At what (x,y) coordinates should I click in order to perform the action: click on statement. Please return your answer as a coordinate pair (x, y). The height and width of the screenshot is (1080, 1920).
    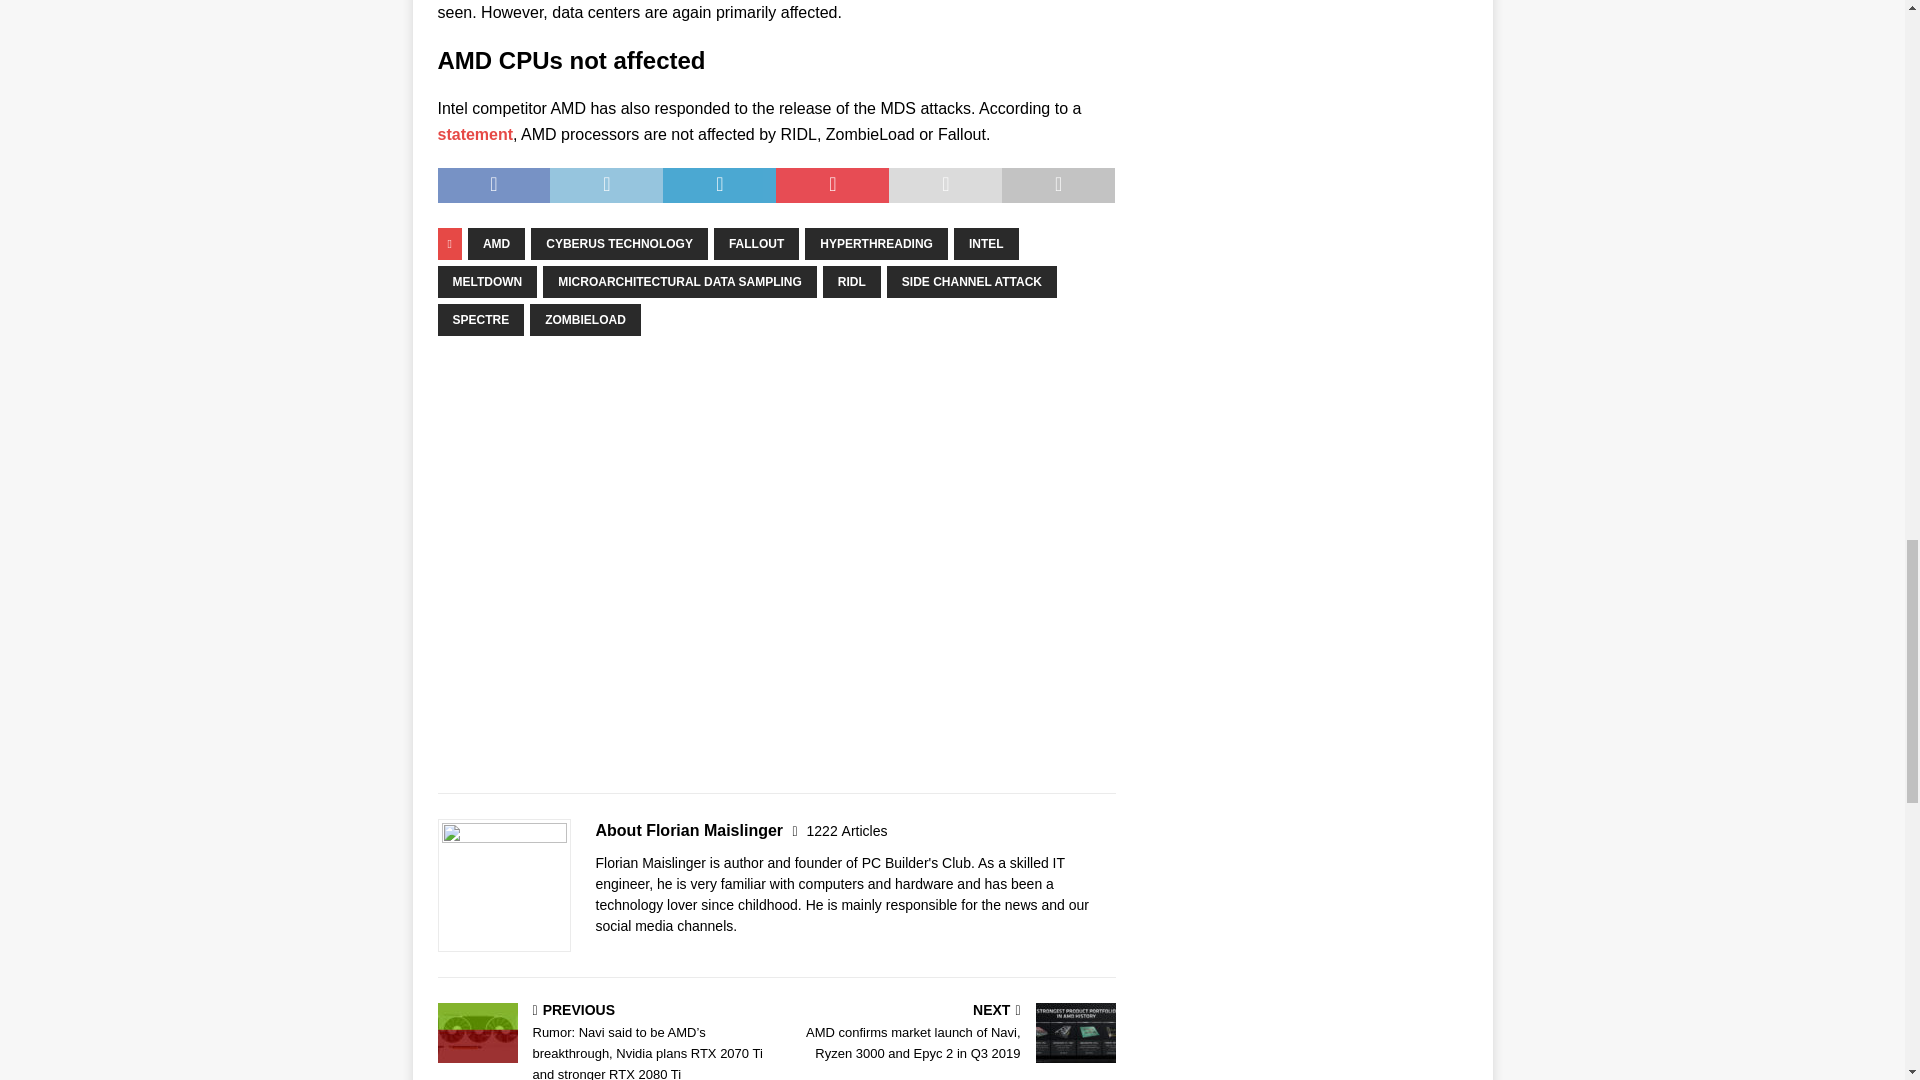
    Looking at the image, I should click on (476, 134).